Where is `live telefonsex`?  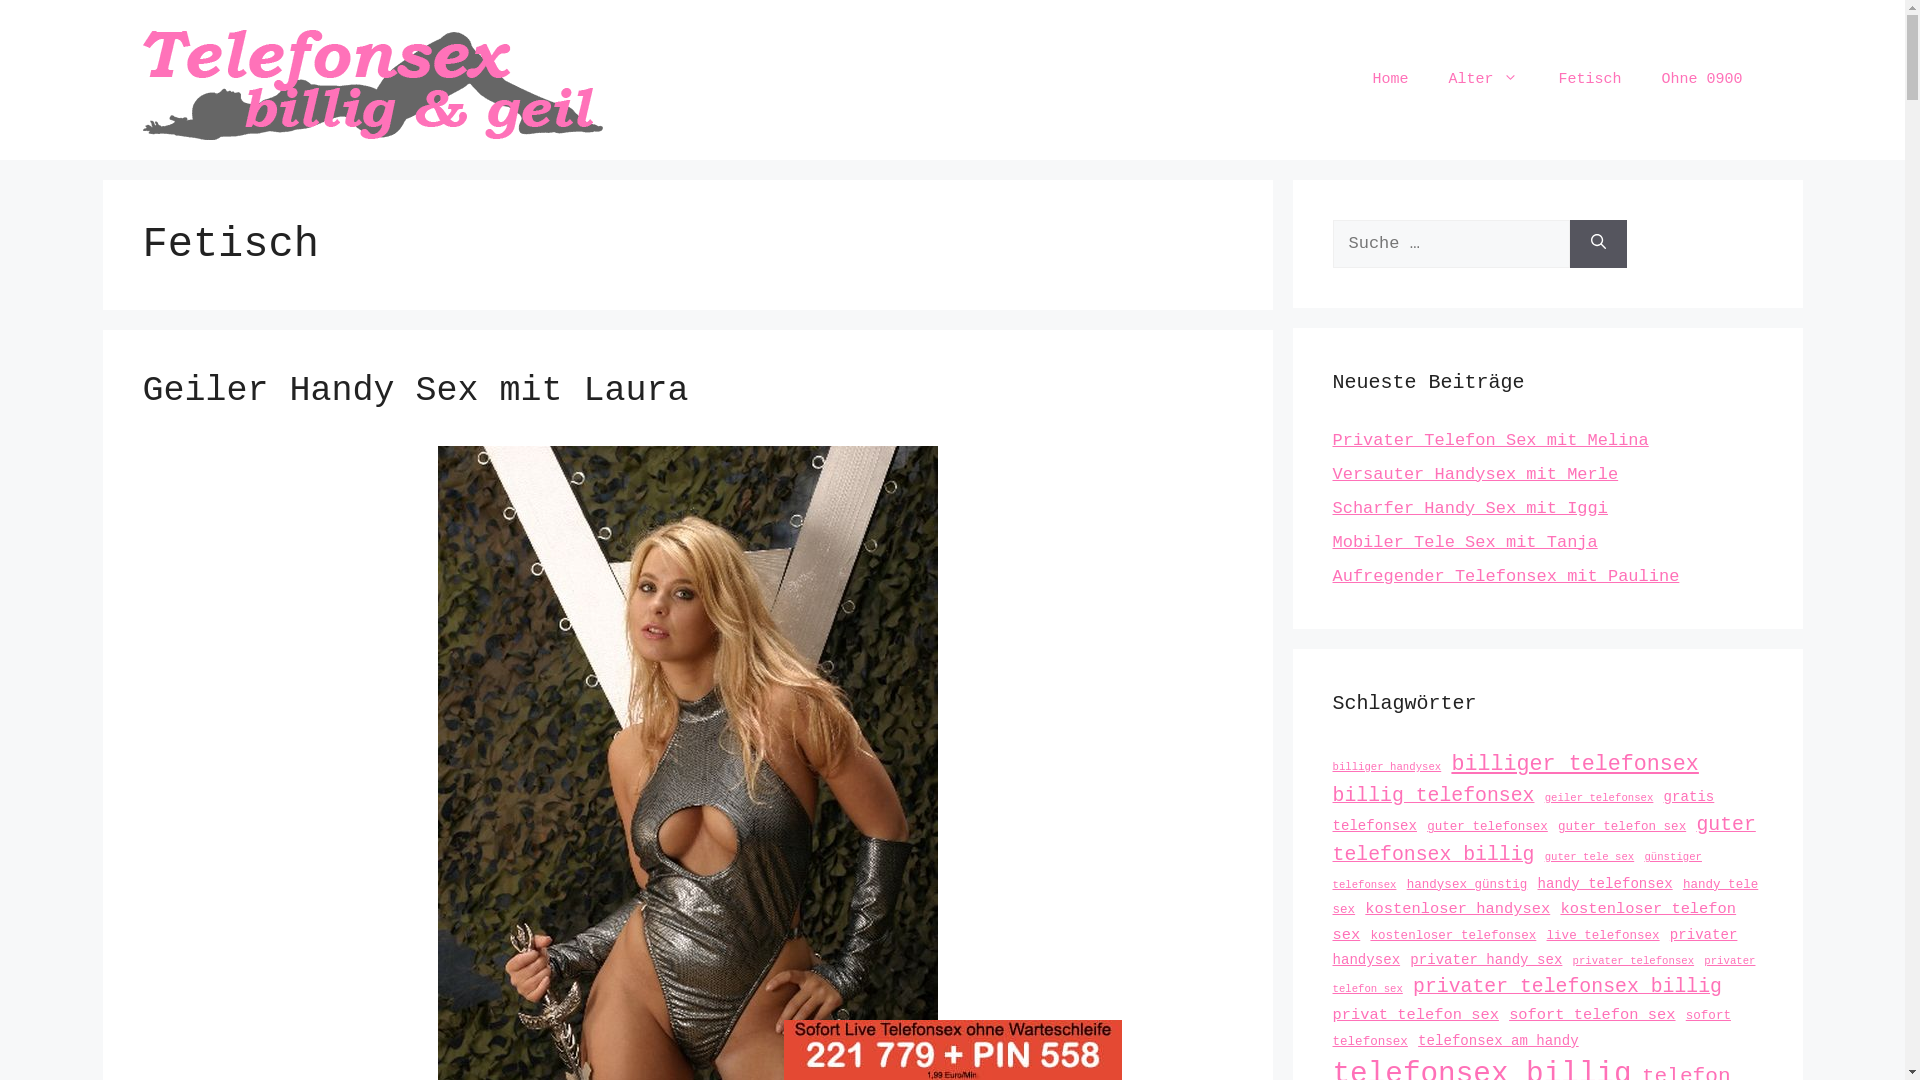 live telefonsex is located at coordinates (1604, 936).